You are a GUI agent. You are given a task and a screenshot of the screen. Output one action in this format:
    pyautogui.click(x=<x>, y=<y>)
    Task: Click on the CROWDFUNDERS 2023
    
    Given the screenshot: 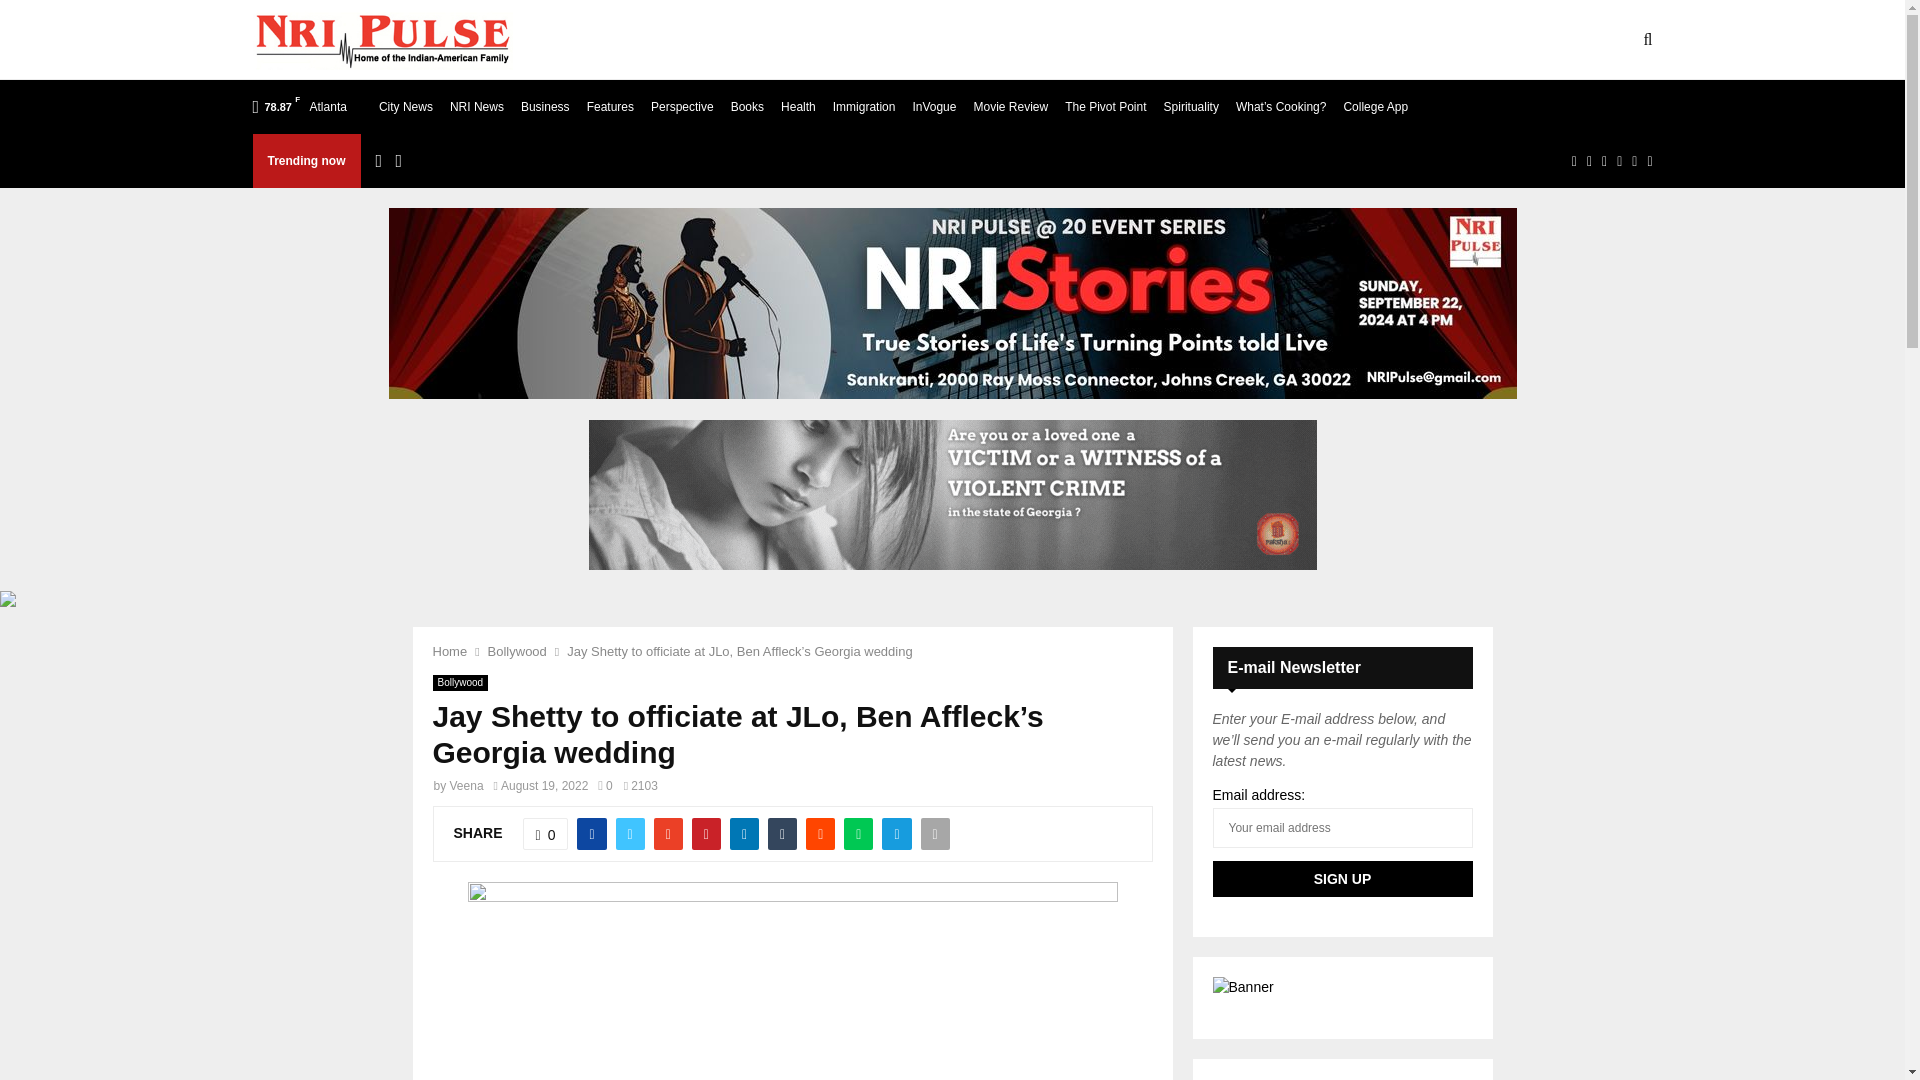 What is the action you would take?
    pyautogui.click(x=1246, y=40)
    